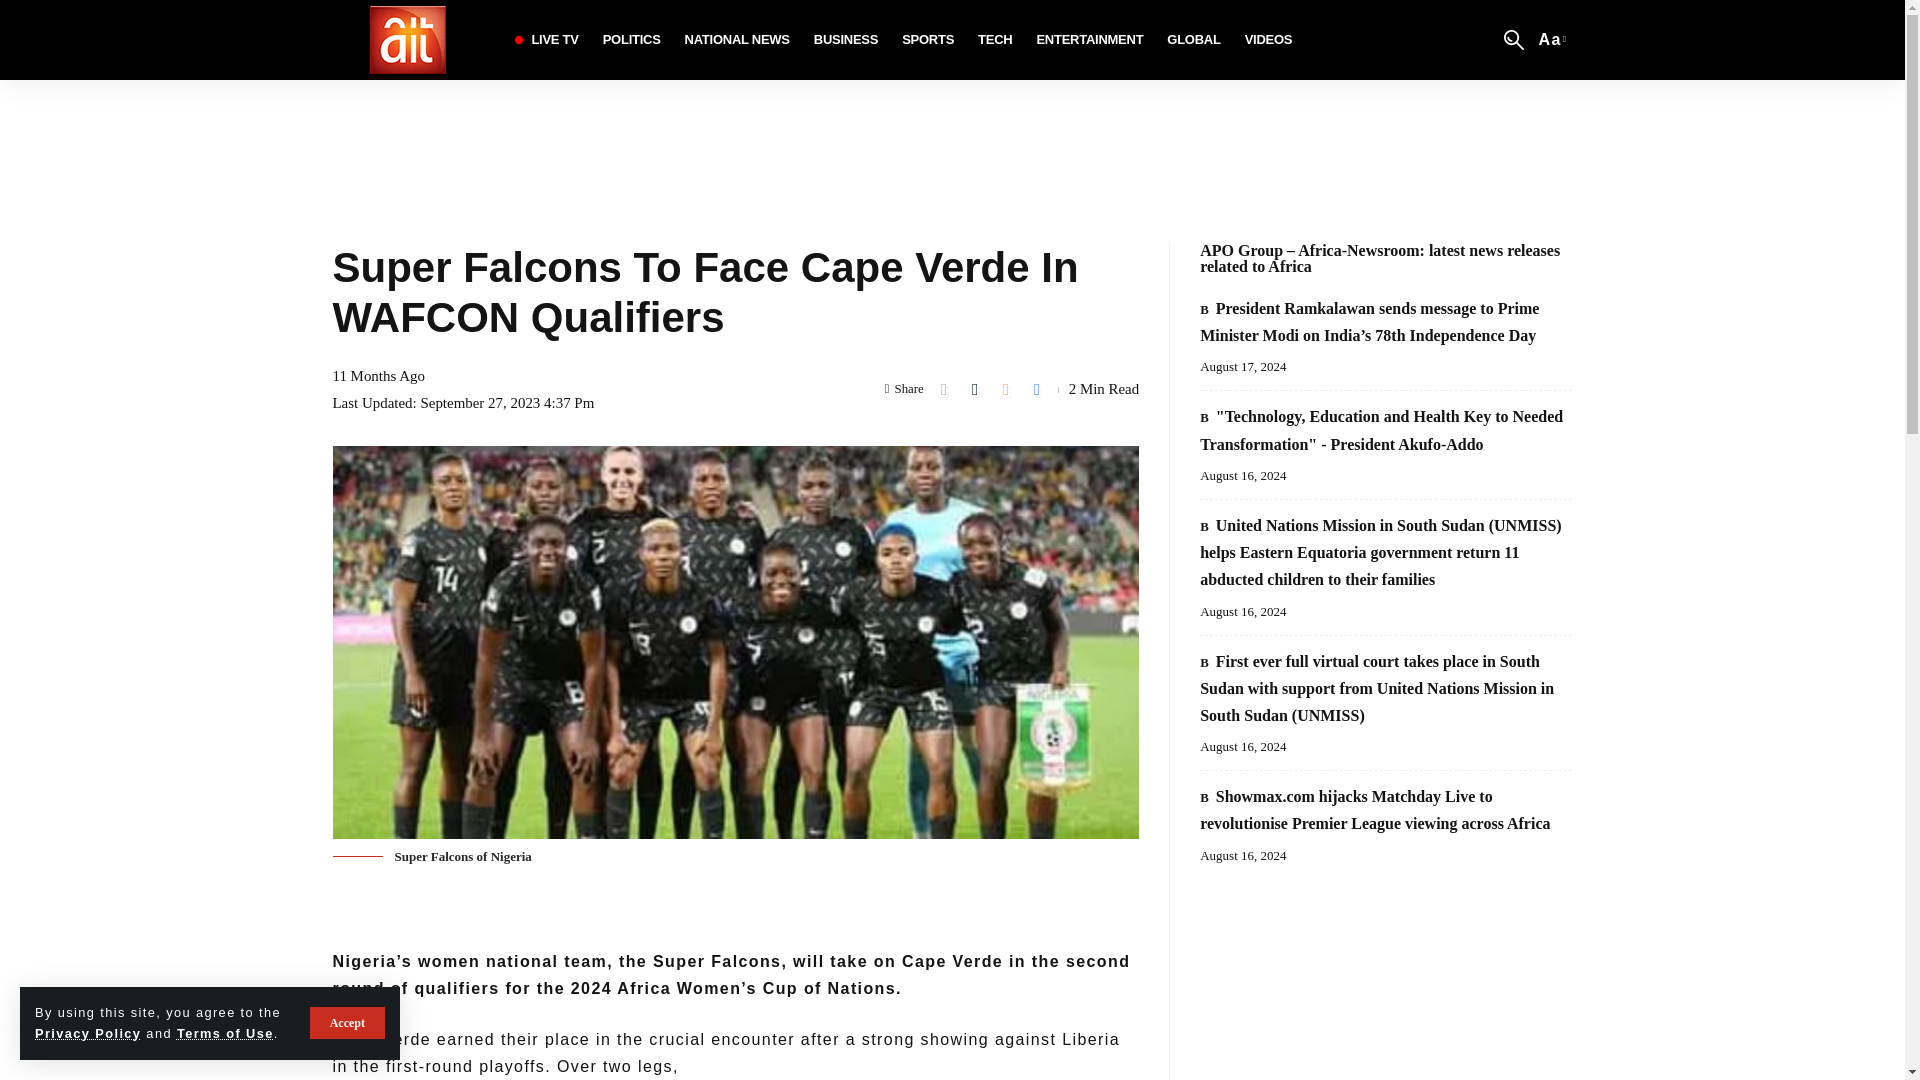  Describe the element at coordinates (928, 40) in the screenshot. I see `Advertisement` at that location.